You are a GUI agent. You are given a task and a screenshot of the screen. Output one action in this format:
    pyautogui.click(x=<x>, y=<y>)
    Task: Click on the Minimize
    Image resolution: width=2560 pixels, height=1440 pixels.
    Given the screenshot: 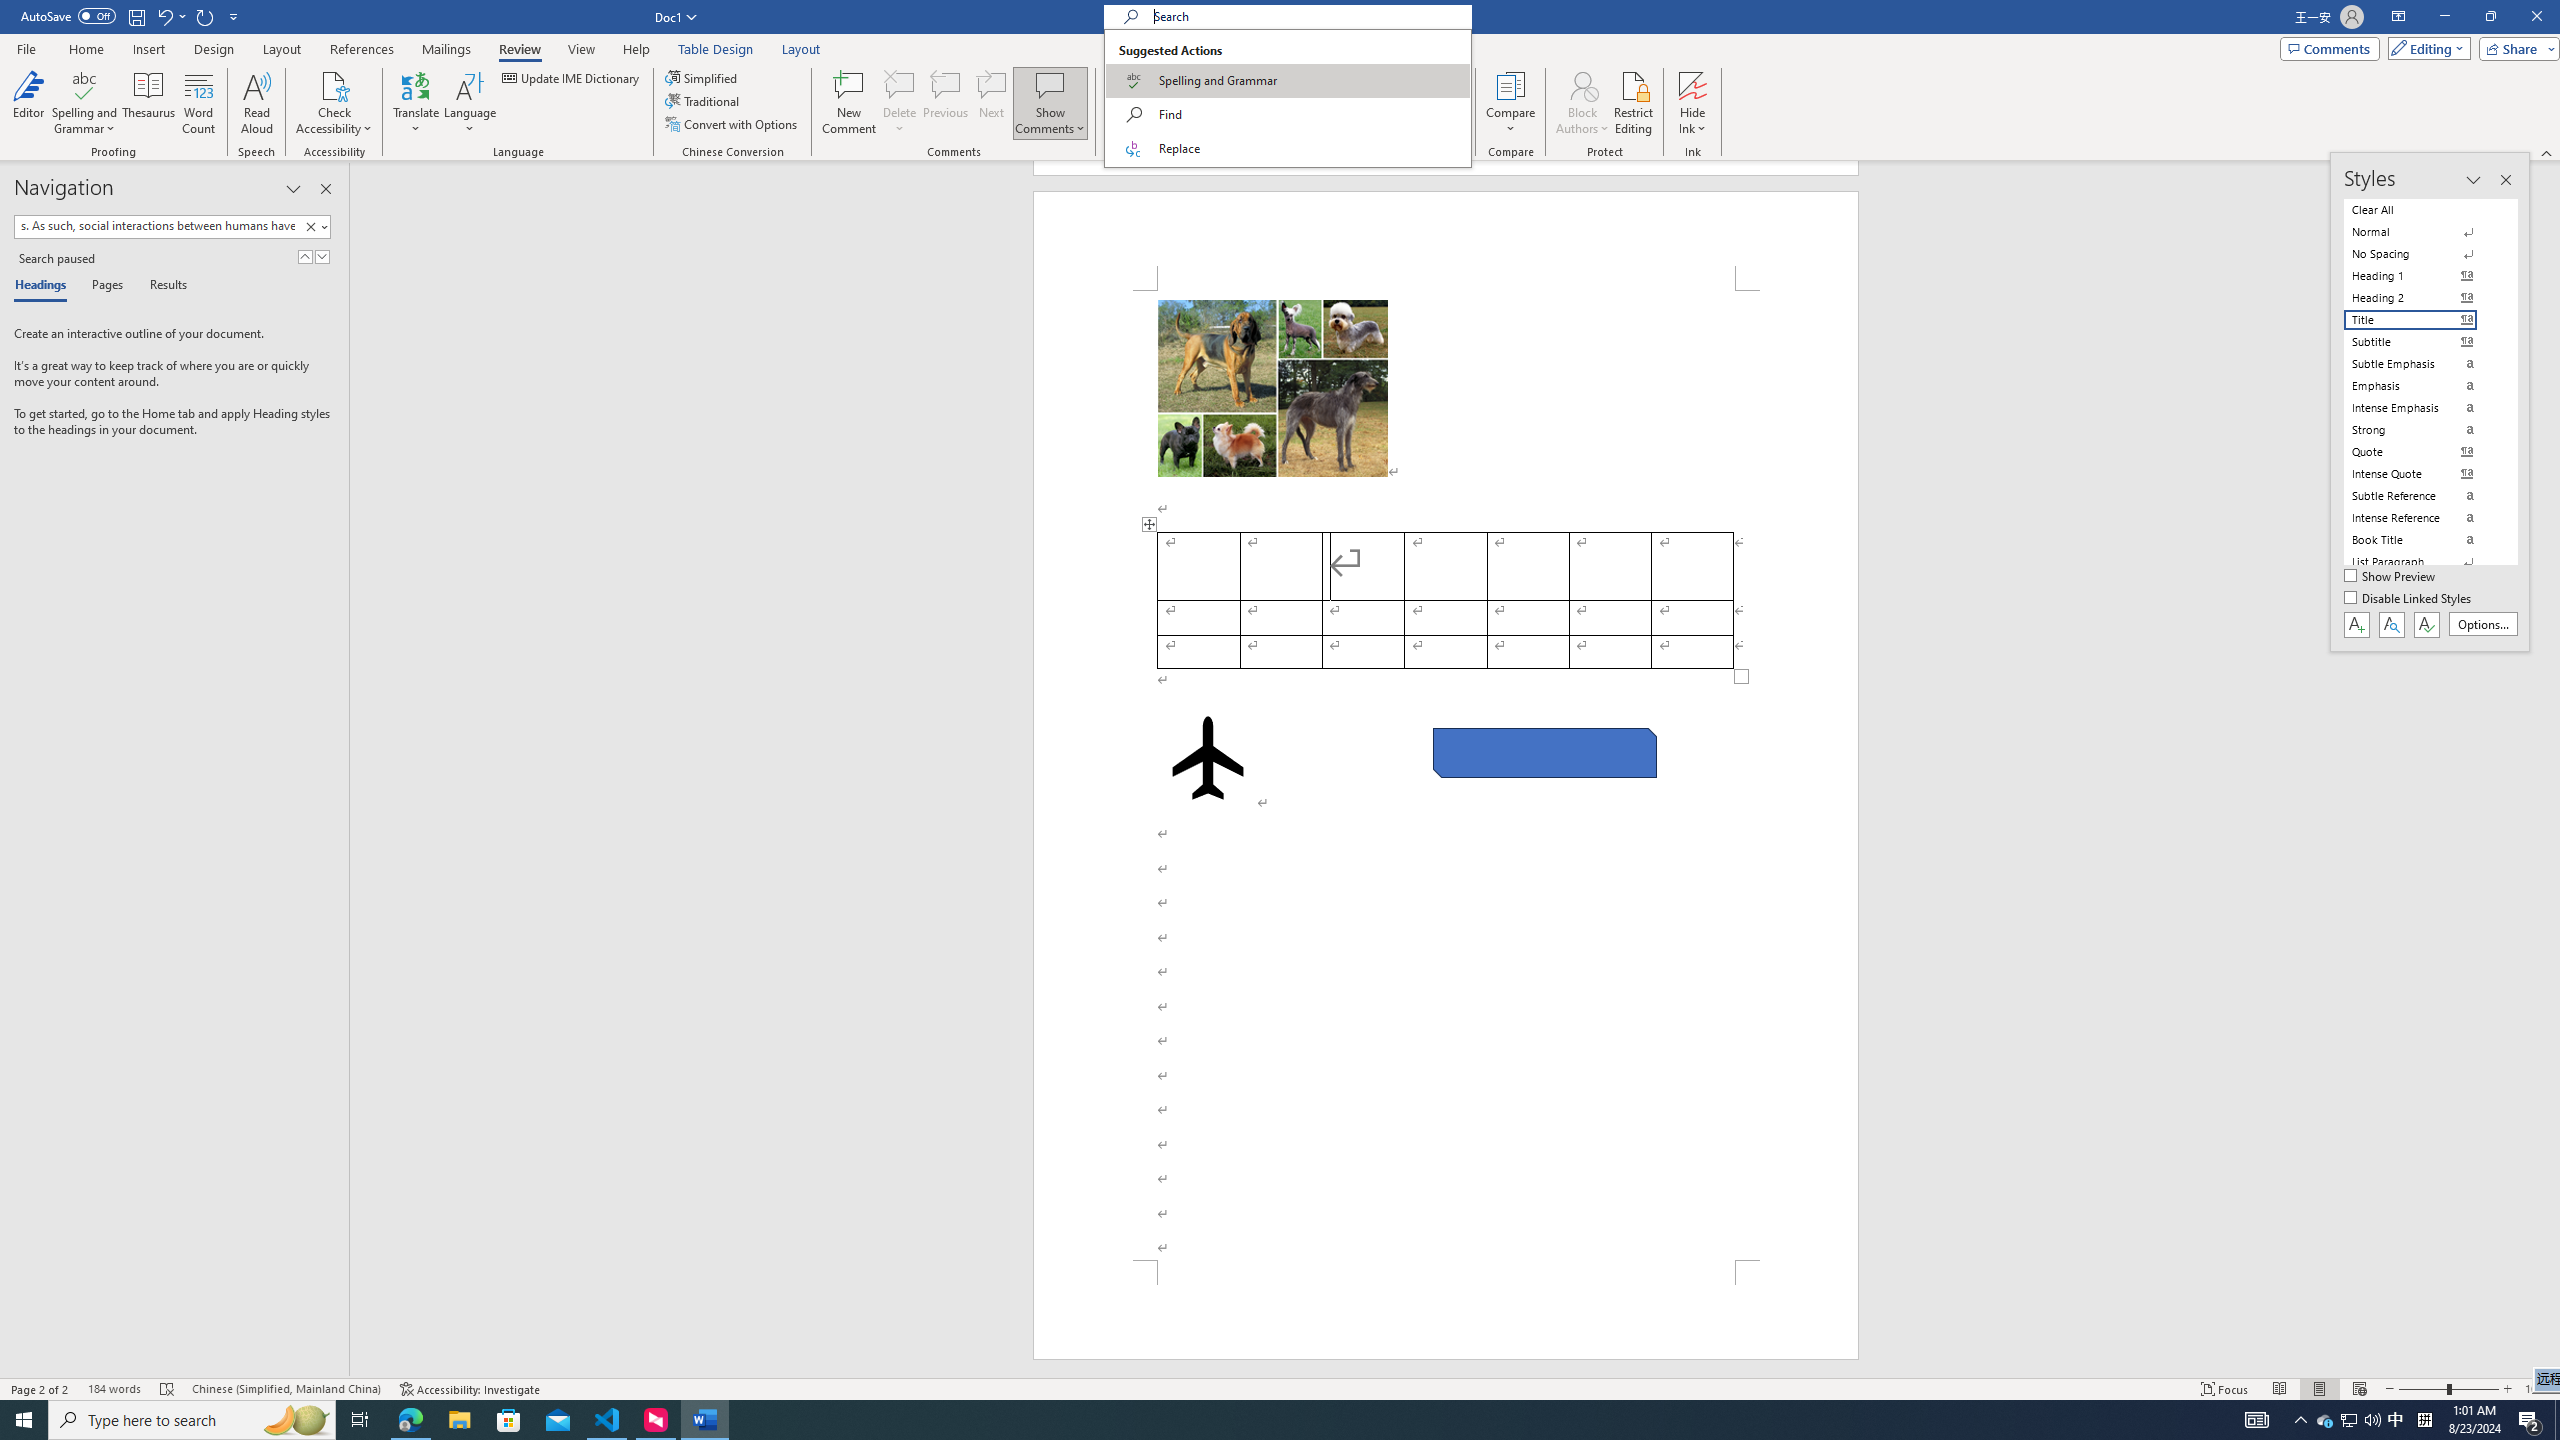 What is the action you would take?
    pyautogui.click(x=2444, y=17)
    